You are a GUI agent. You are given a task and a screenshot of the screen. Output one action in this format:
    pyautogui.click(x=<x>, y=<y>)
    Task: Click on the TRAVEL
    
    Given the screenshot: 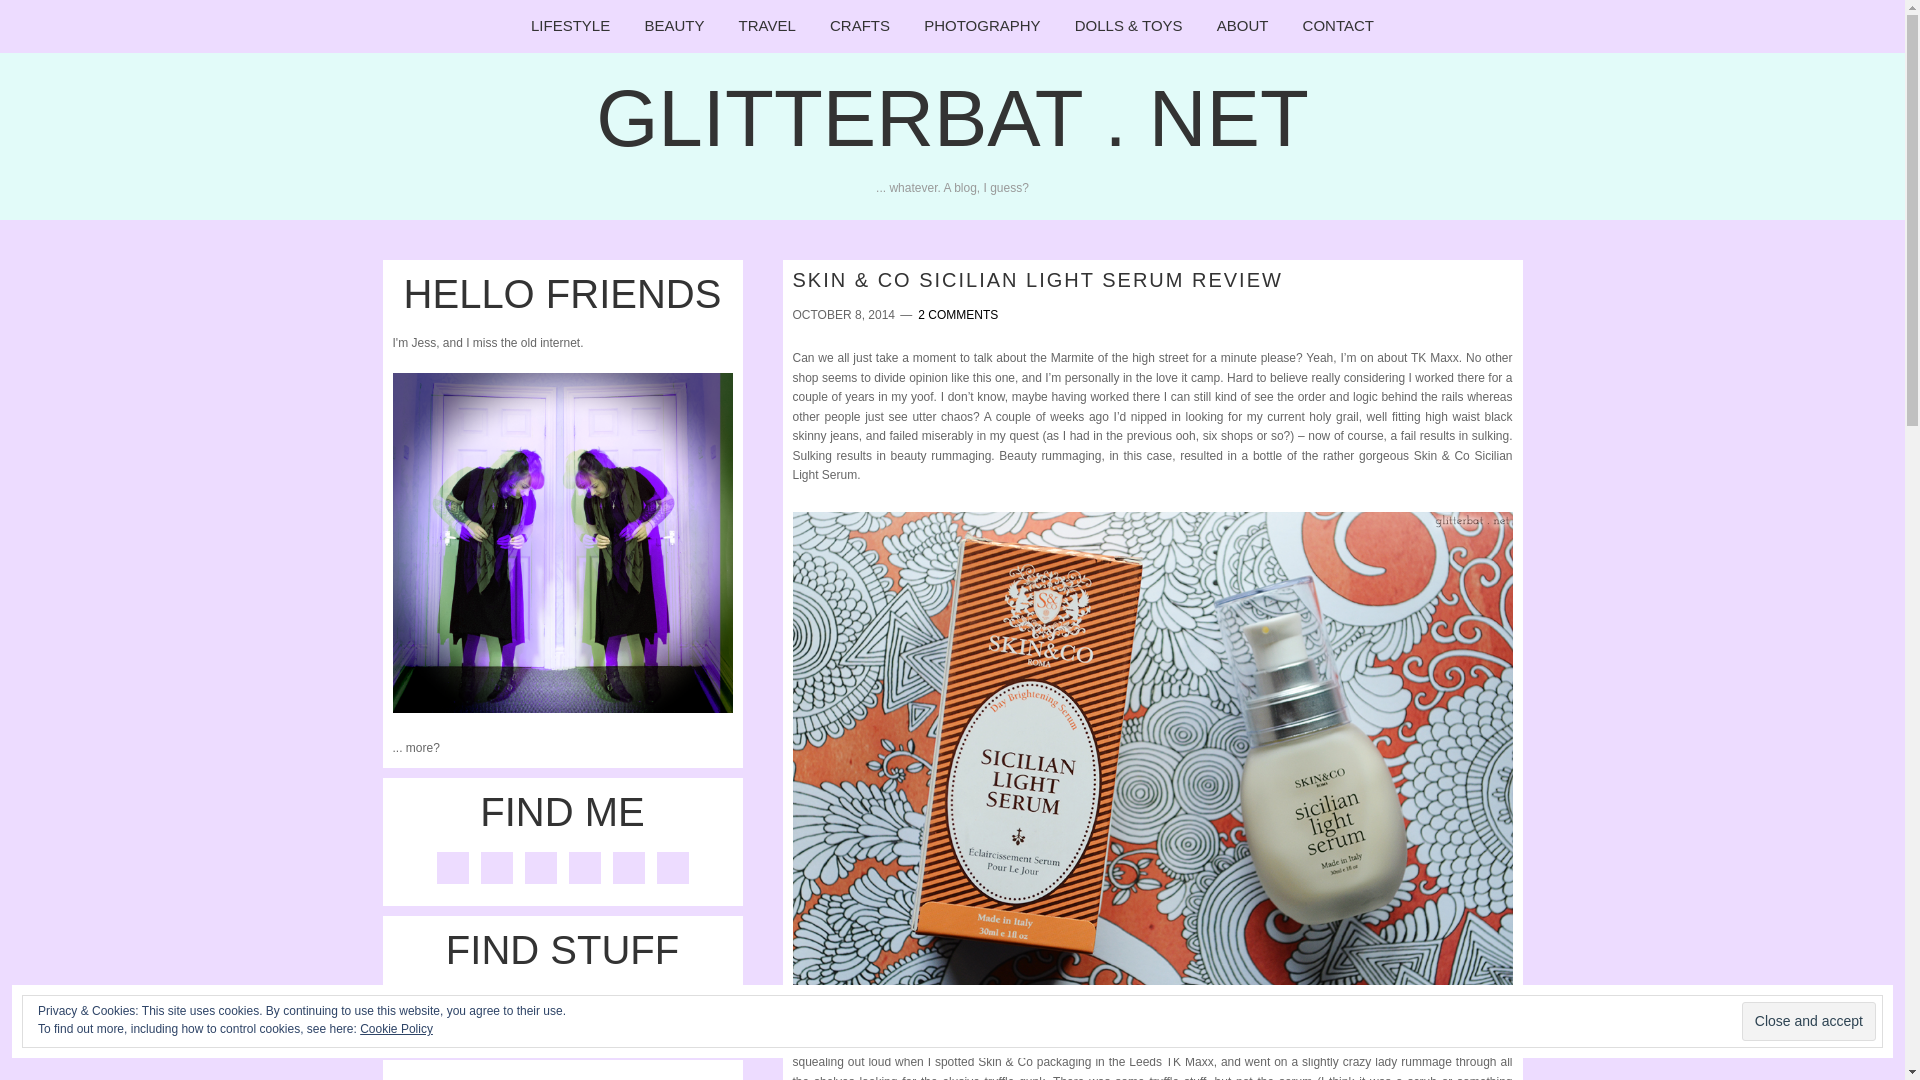 What is the action you would take?
    pyautogui.click(x=766, y=26)
    